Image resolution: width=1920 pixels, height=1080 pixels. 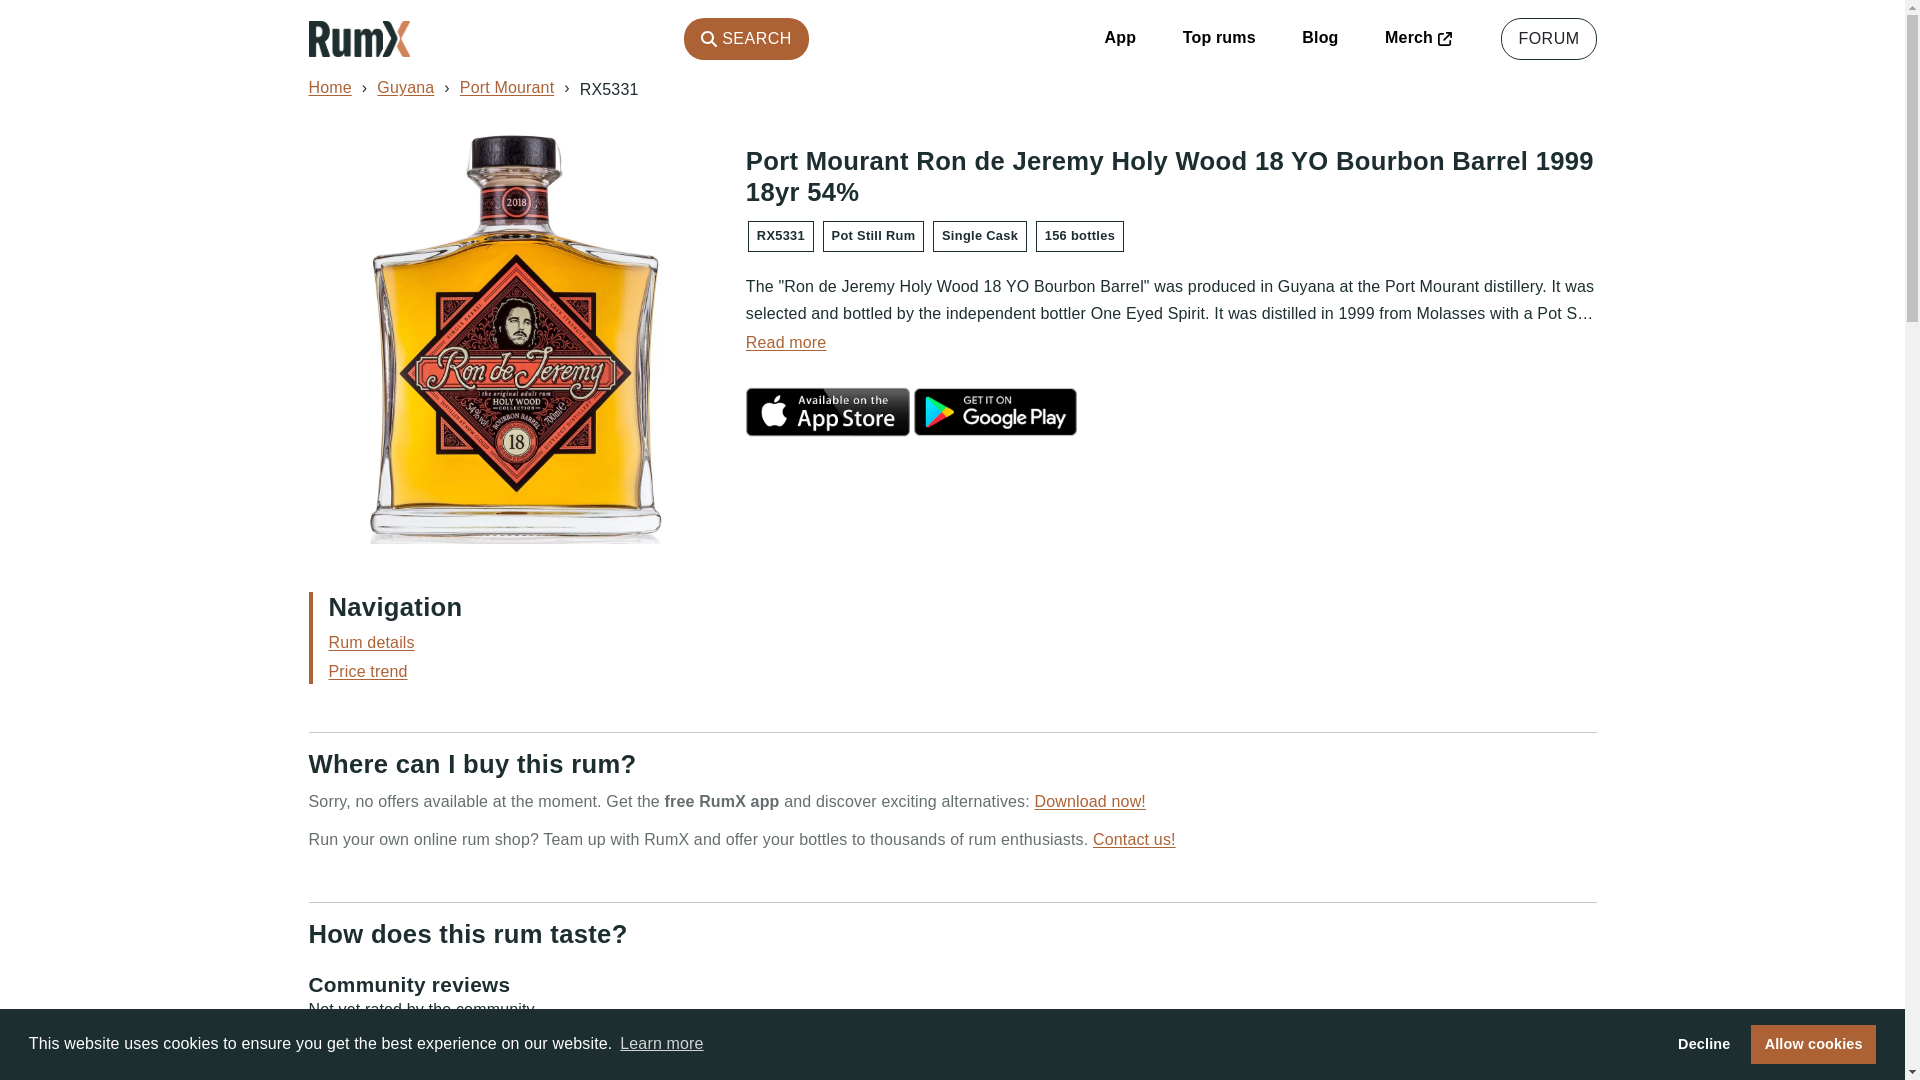 What do you see at coordinates (661, 1044) in the screenshot?
I see `Learn more` at bounding box center [661, 1044].